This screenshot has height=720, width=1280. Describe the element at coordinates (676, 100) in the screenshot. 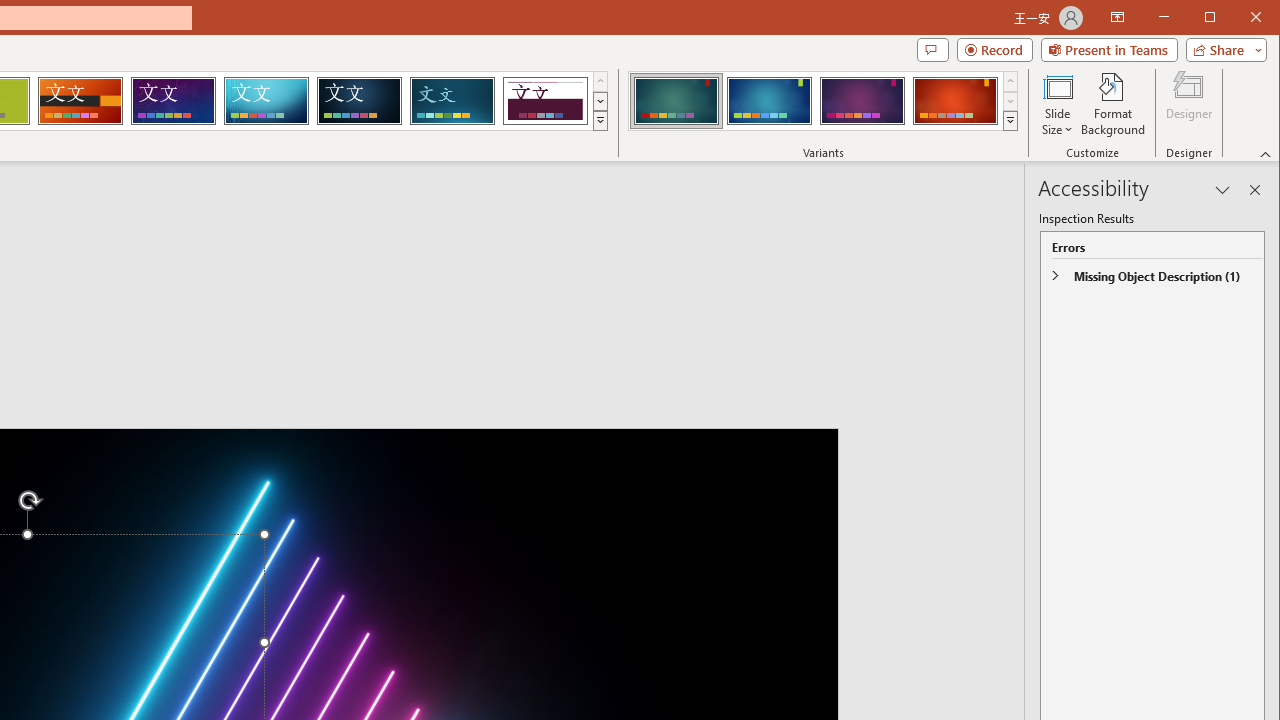

I see `Ion Variant 1` at that location.